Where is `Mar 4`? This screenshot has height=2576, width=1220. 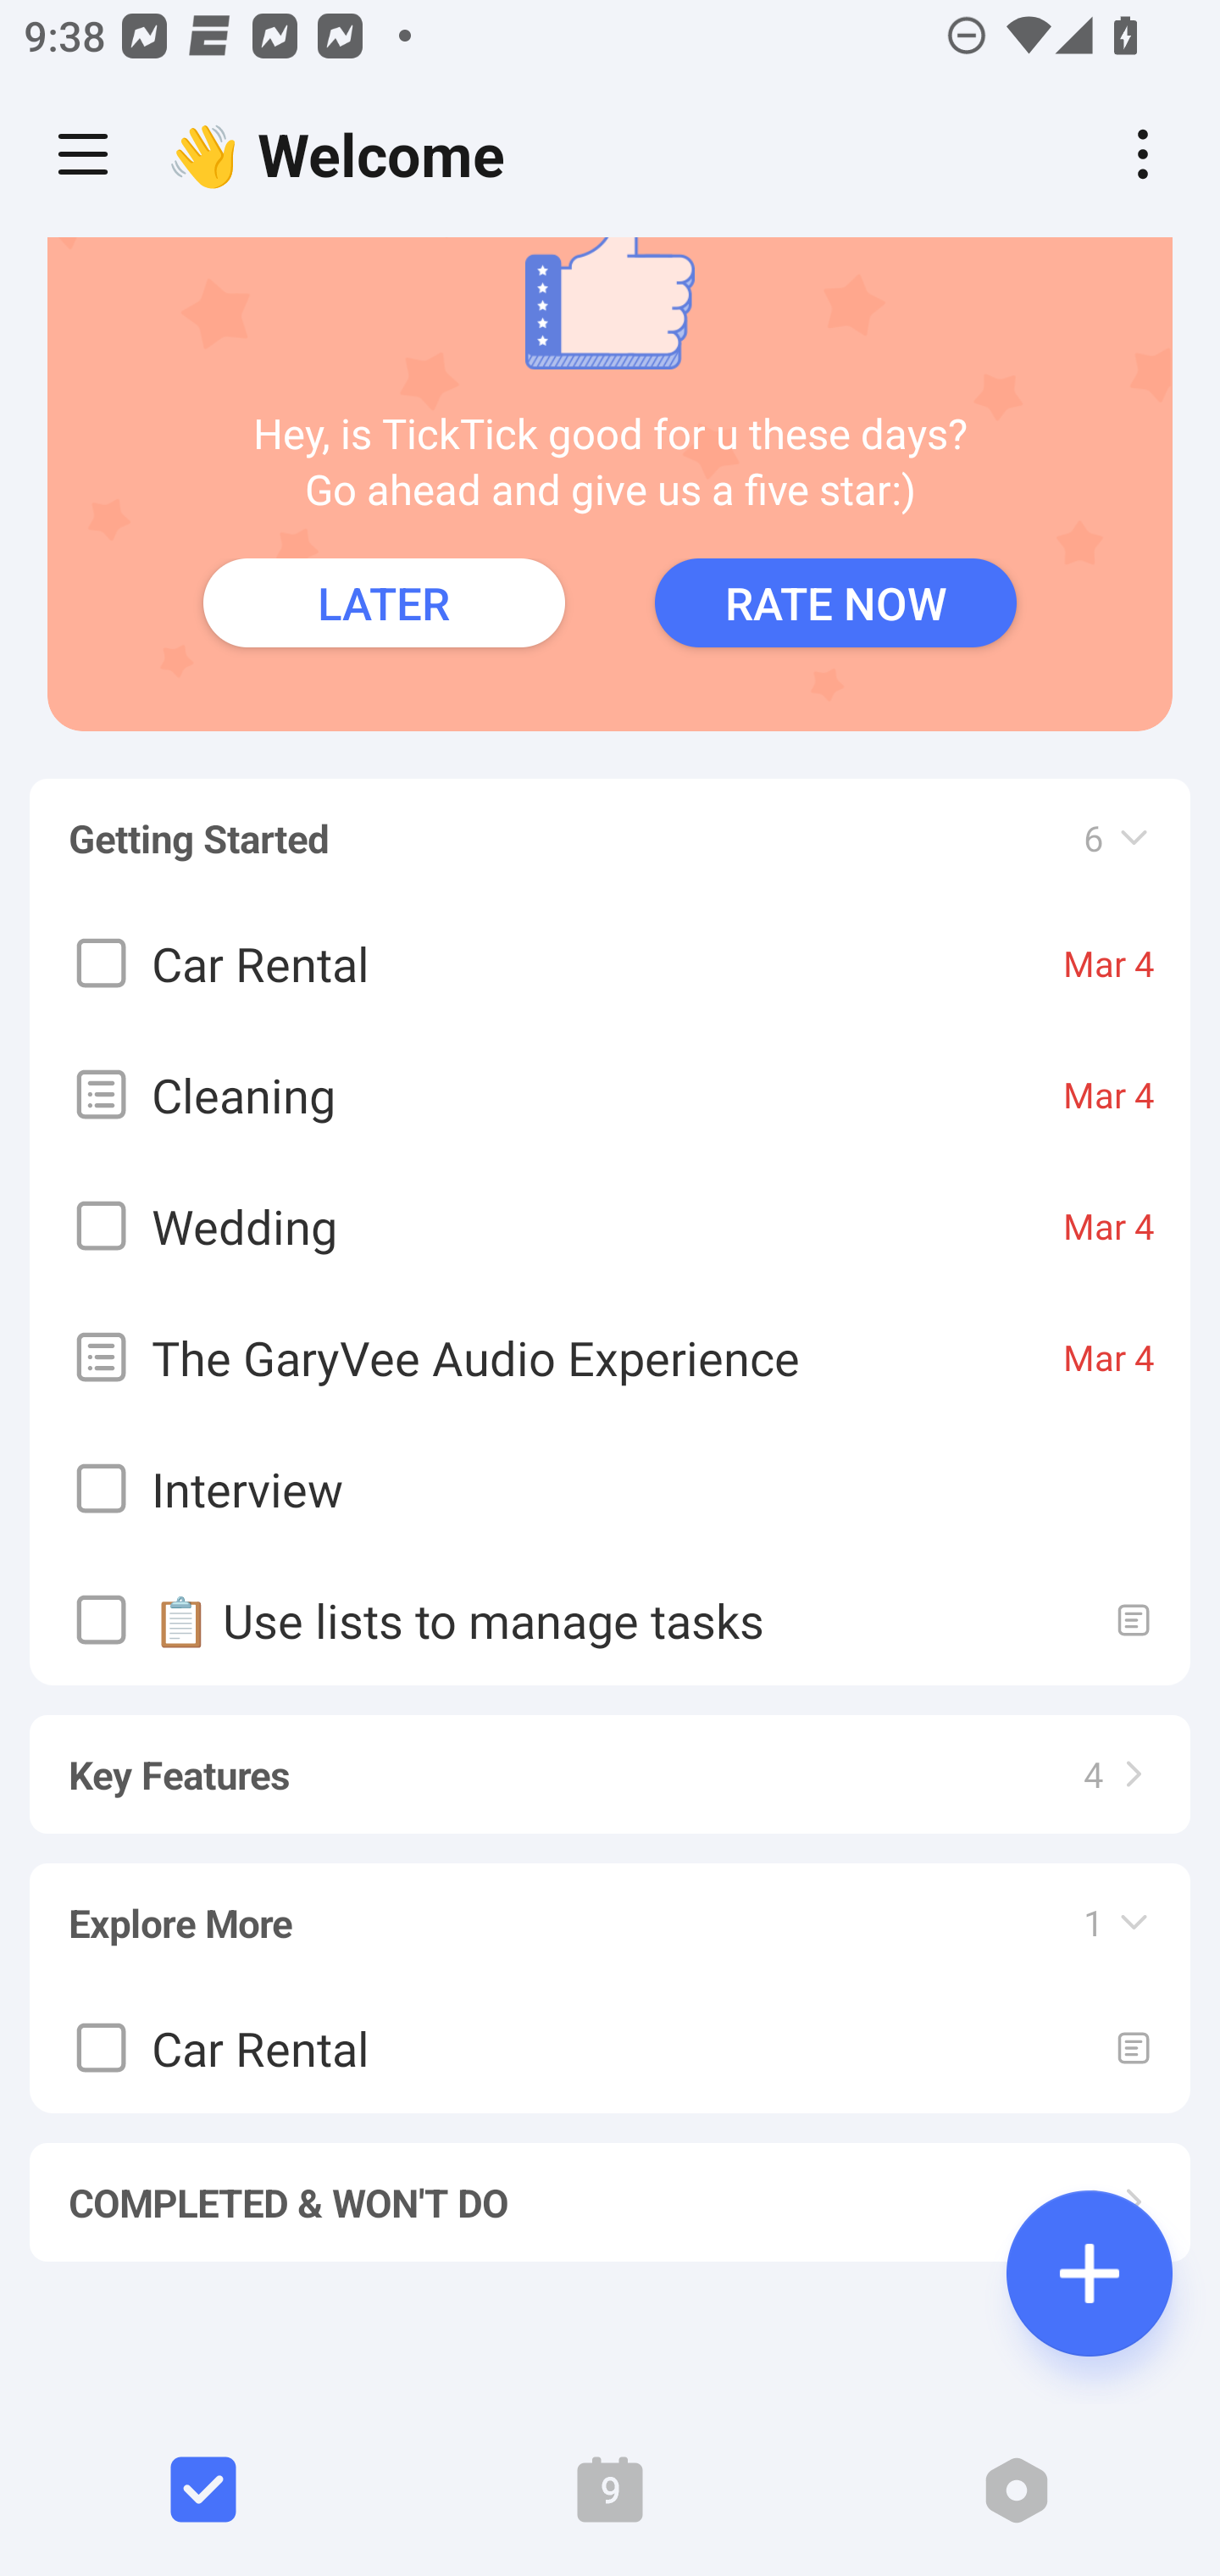 Mar 4 is located at coordinates (1109, 1356).